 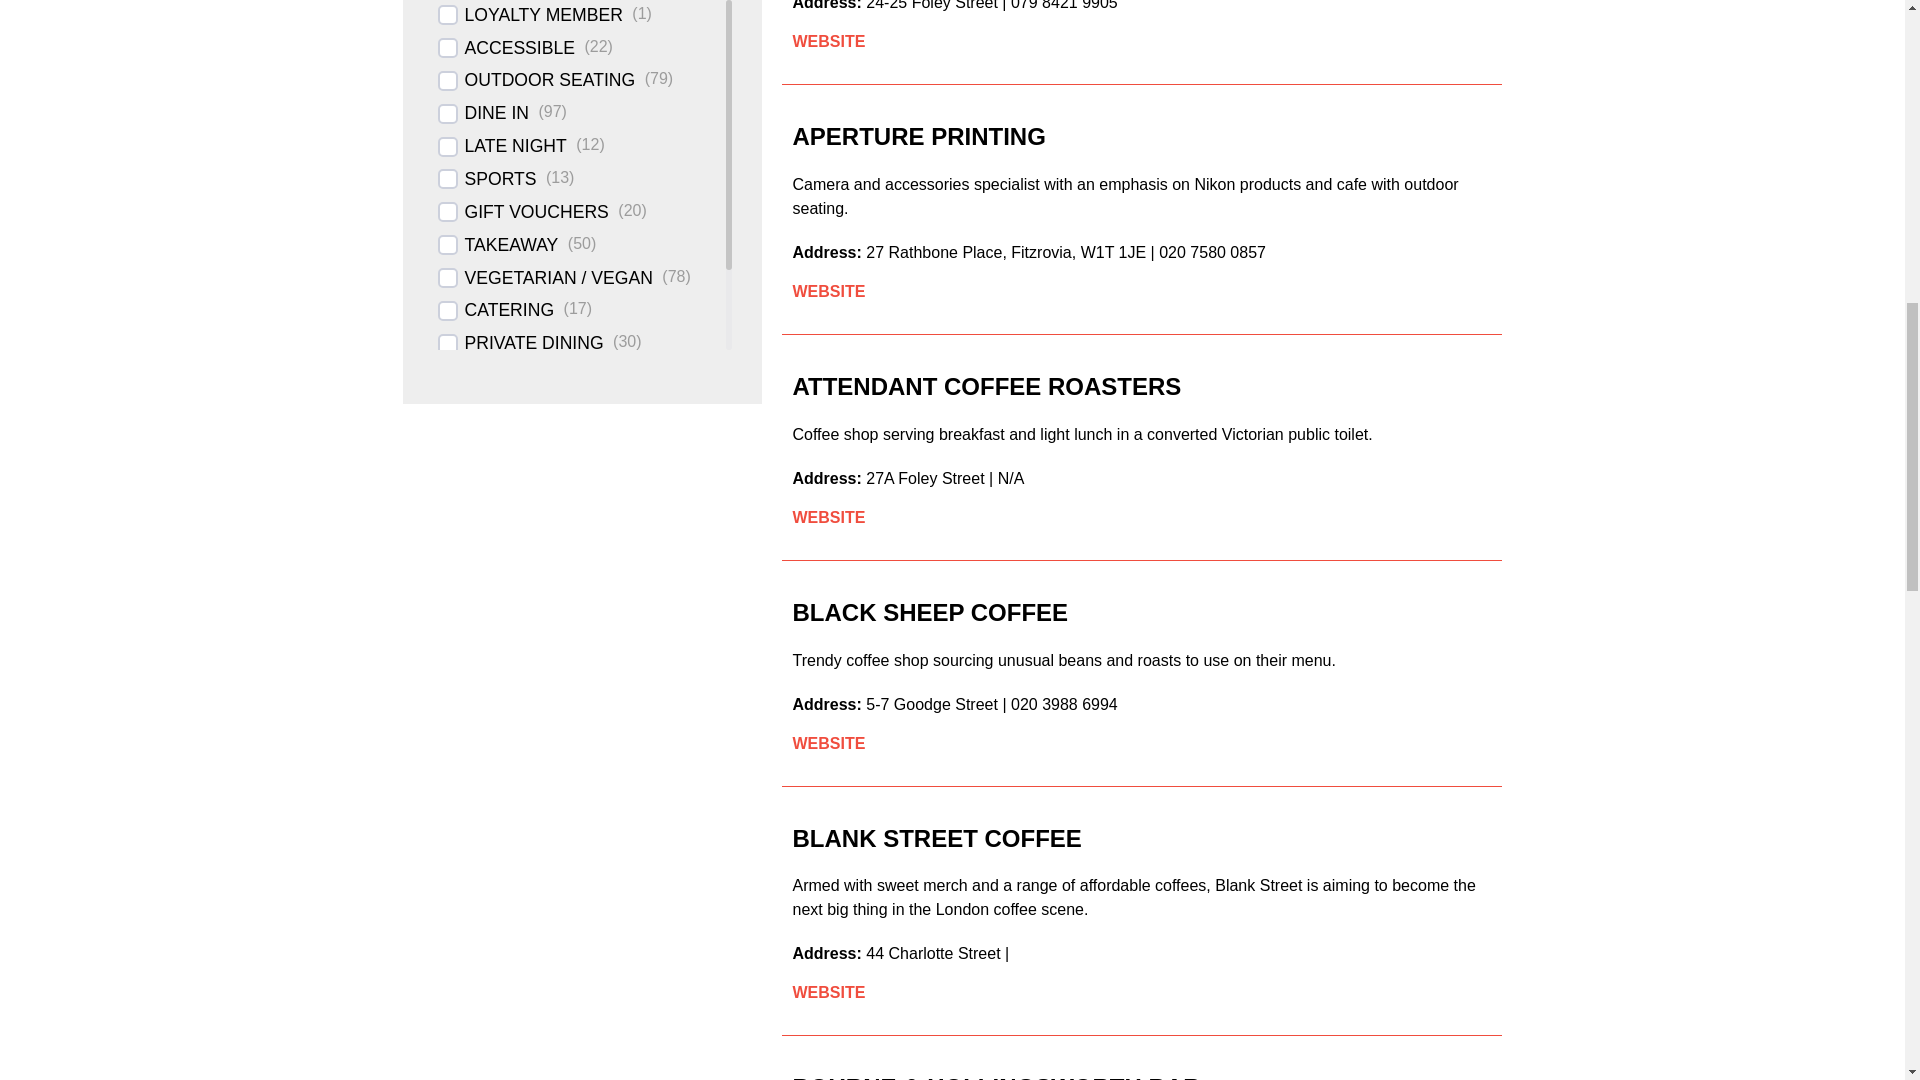 I want to click on on, so click(x=448, y=344).